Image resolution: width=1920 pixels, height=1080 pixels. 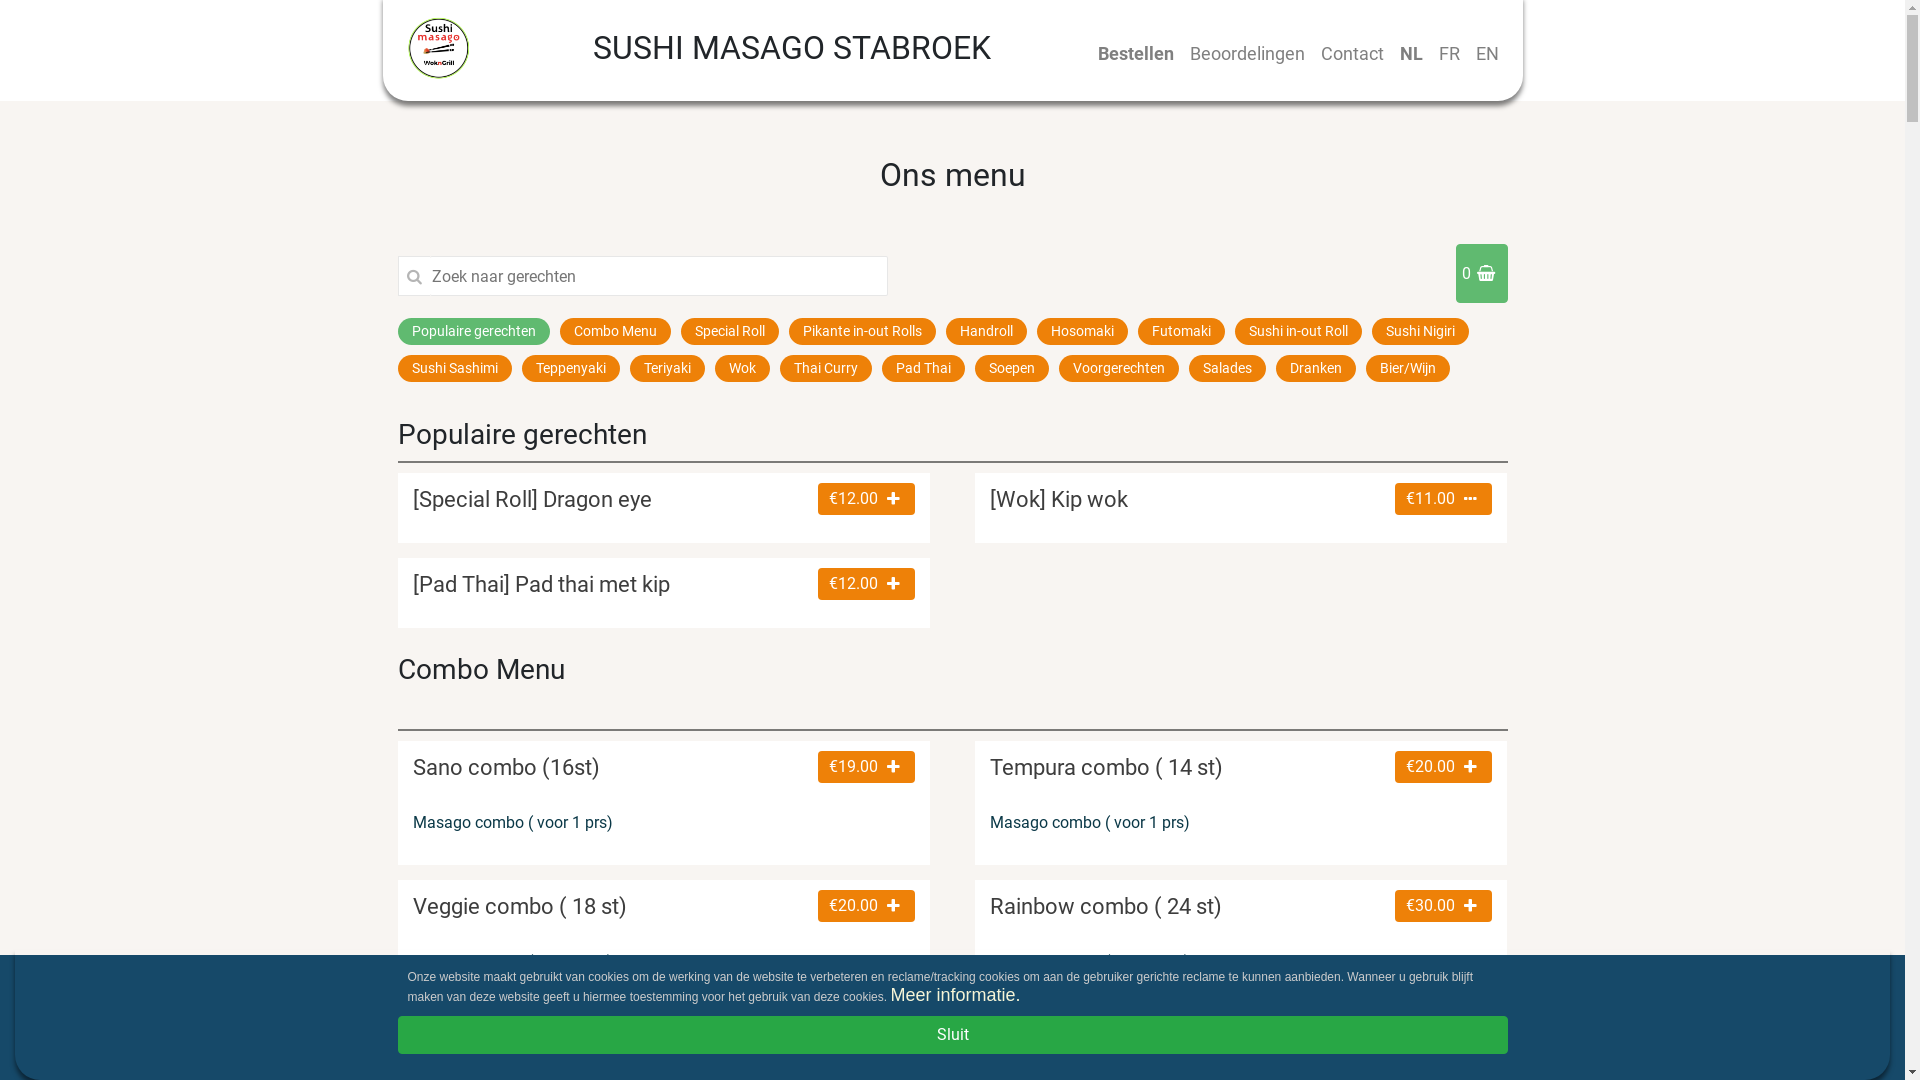 I want to click on NL, so click(x=1412, y=54).